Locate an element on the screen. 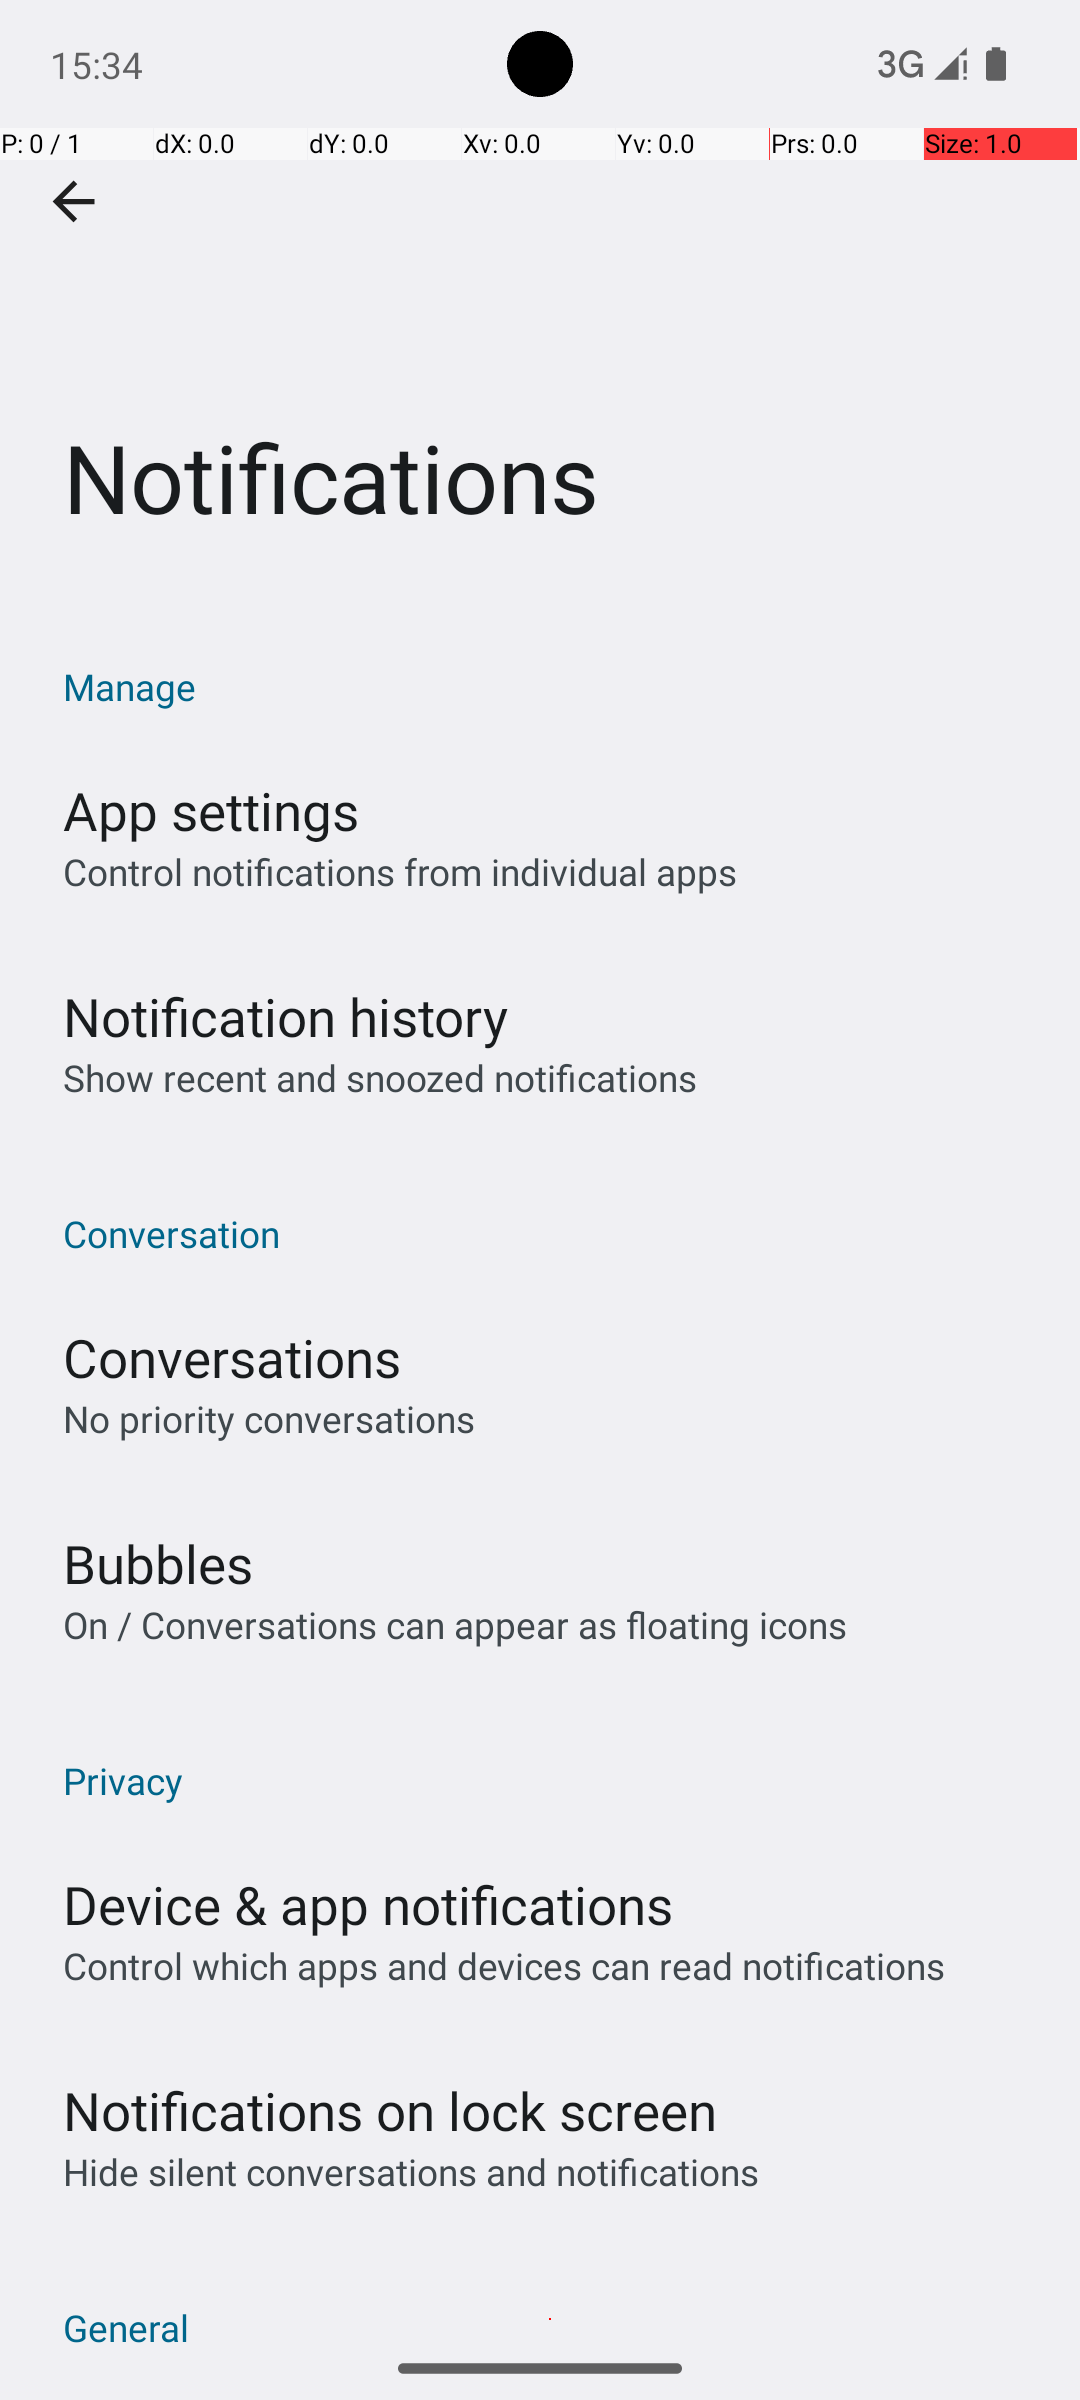 Image resolution: width=1080 pixels, height=2400 pixels. No priority conversations is located at coordinates (269, 1418).